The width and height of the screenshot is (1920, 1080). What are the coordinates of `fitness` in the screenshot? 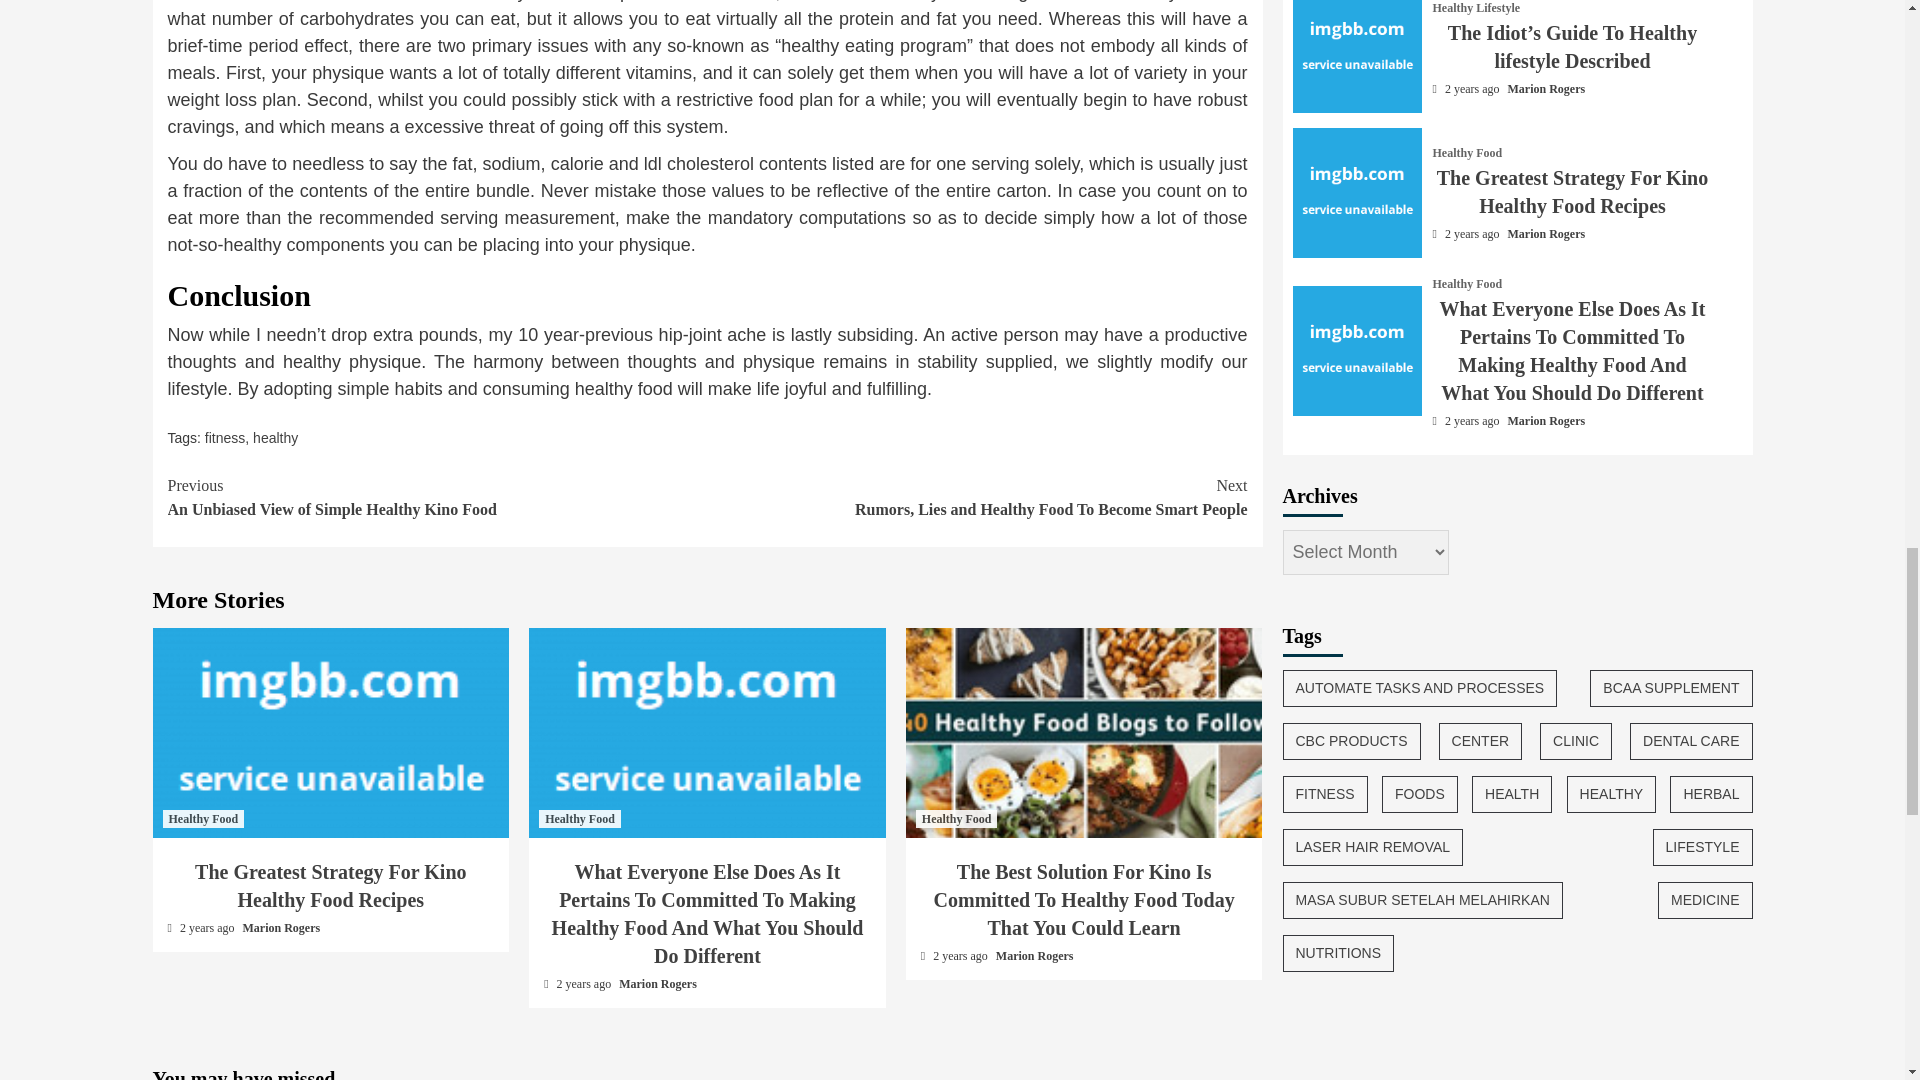 It's located at (438, 498).